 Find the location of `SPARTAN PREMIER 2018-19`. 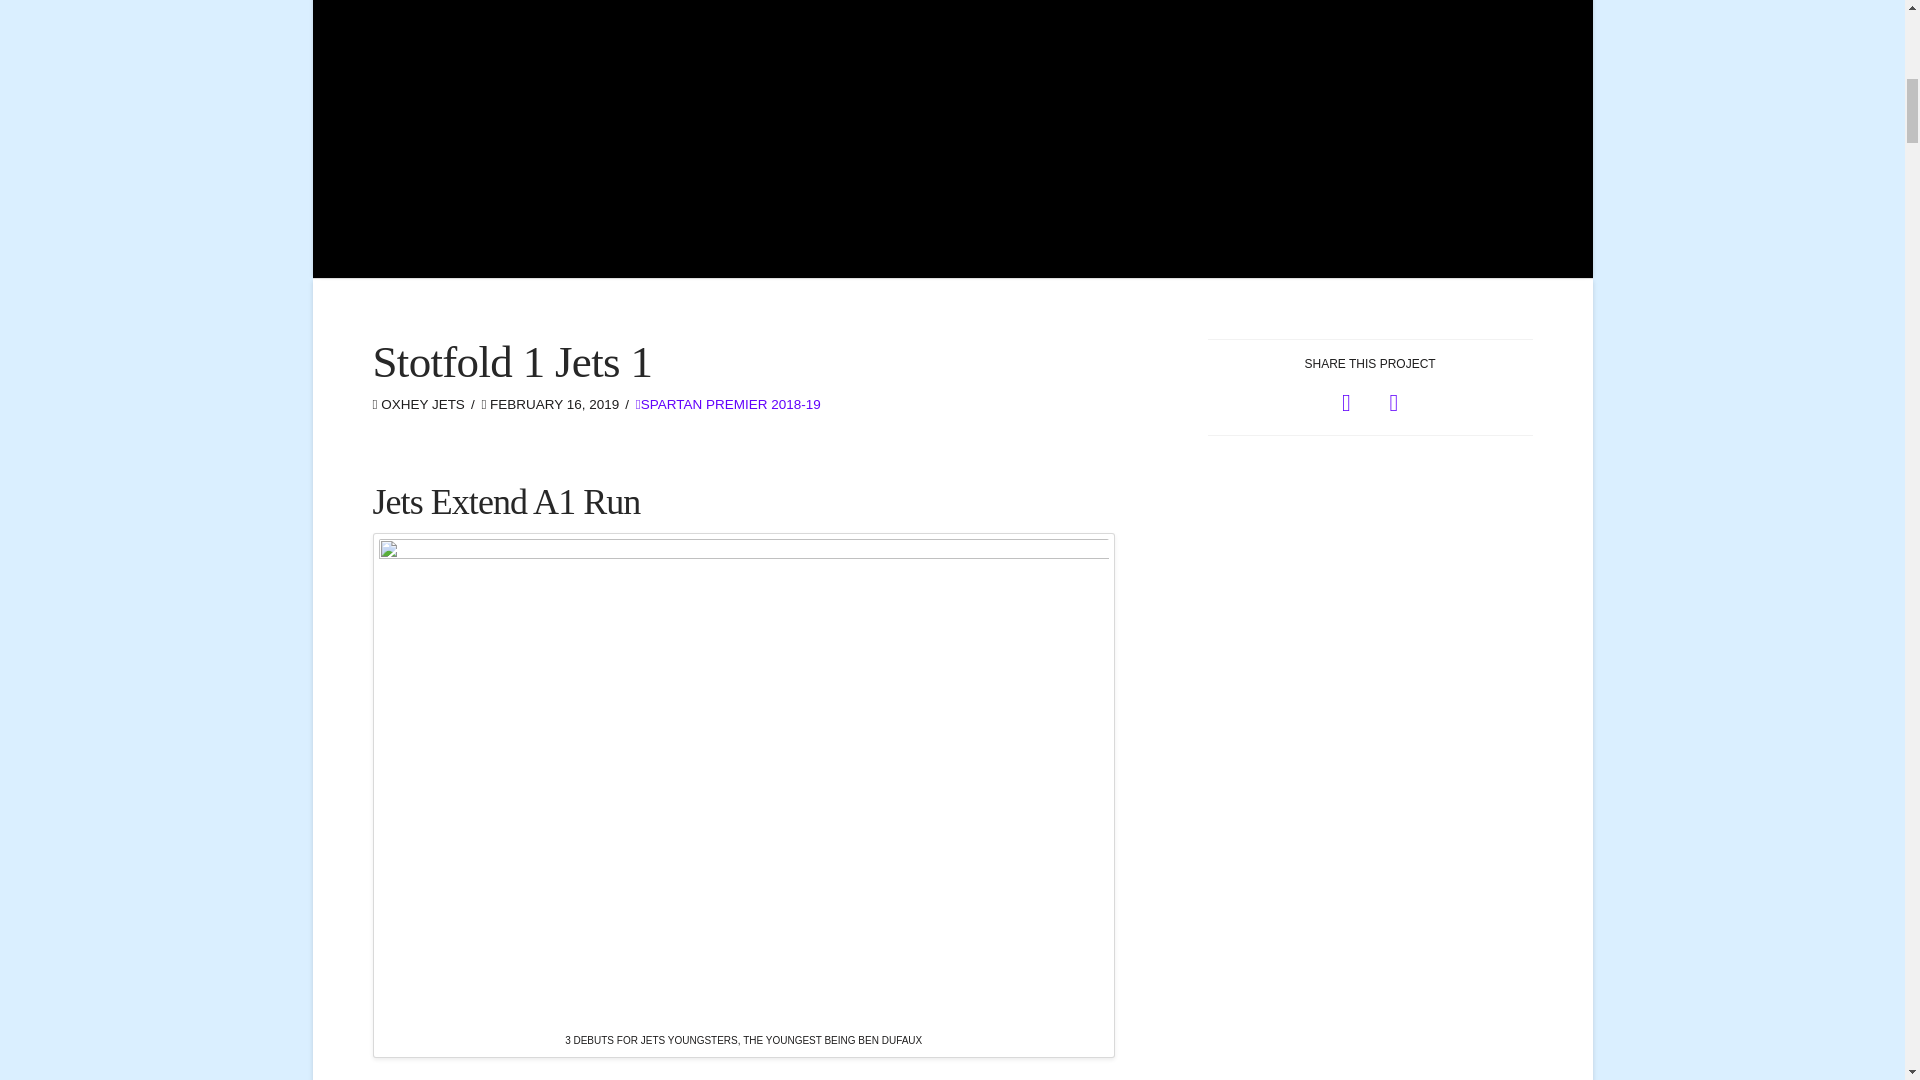

SPARTAN PREMIER 2018-19 is located at coordinates (728, 404).